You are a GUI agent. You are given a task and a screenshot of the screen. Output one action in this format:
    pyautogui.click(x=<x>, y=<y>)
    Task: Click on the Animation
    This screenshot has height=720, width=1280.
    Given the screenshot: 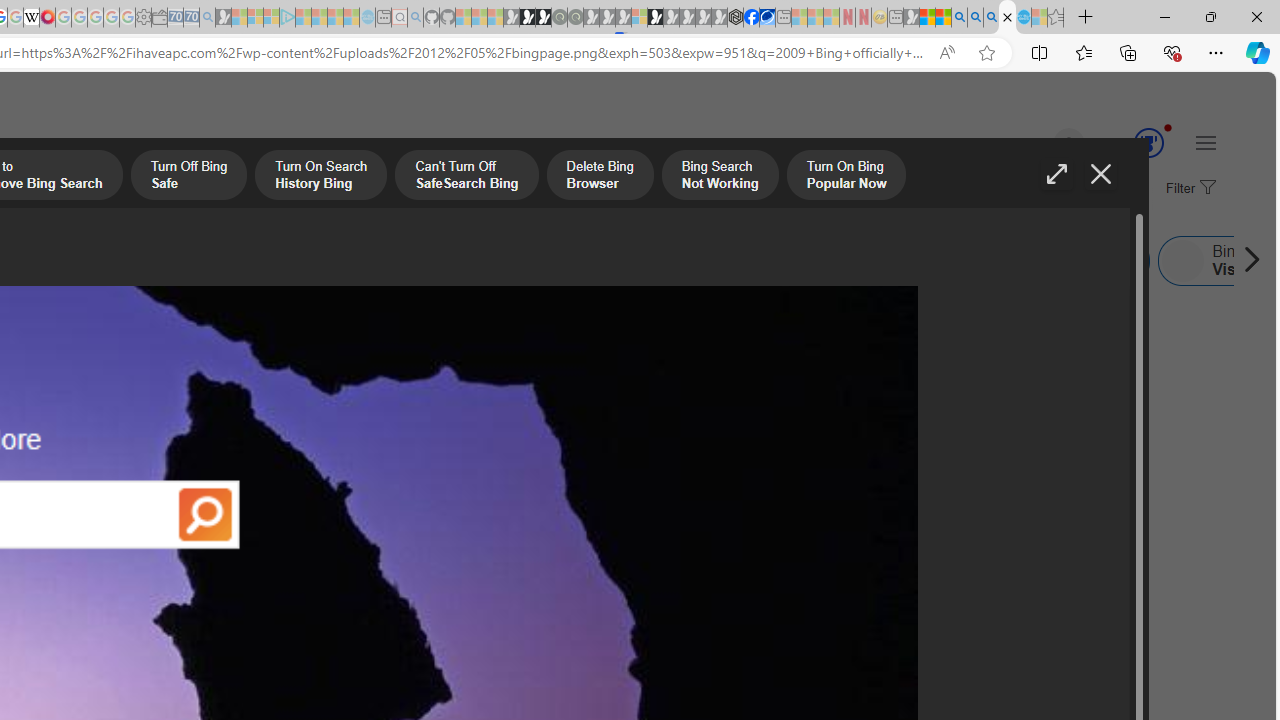 What is the action you would take?
    pyautogui.click(x=1168, y=127)
    